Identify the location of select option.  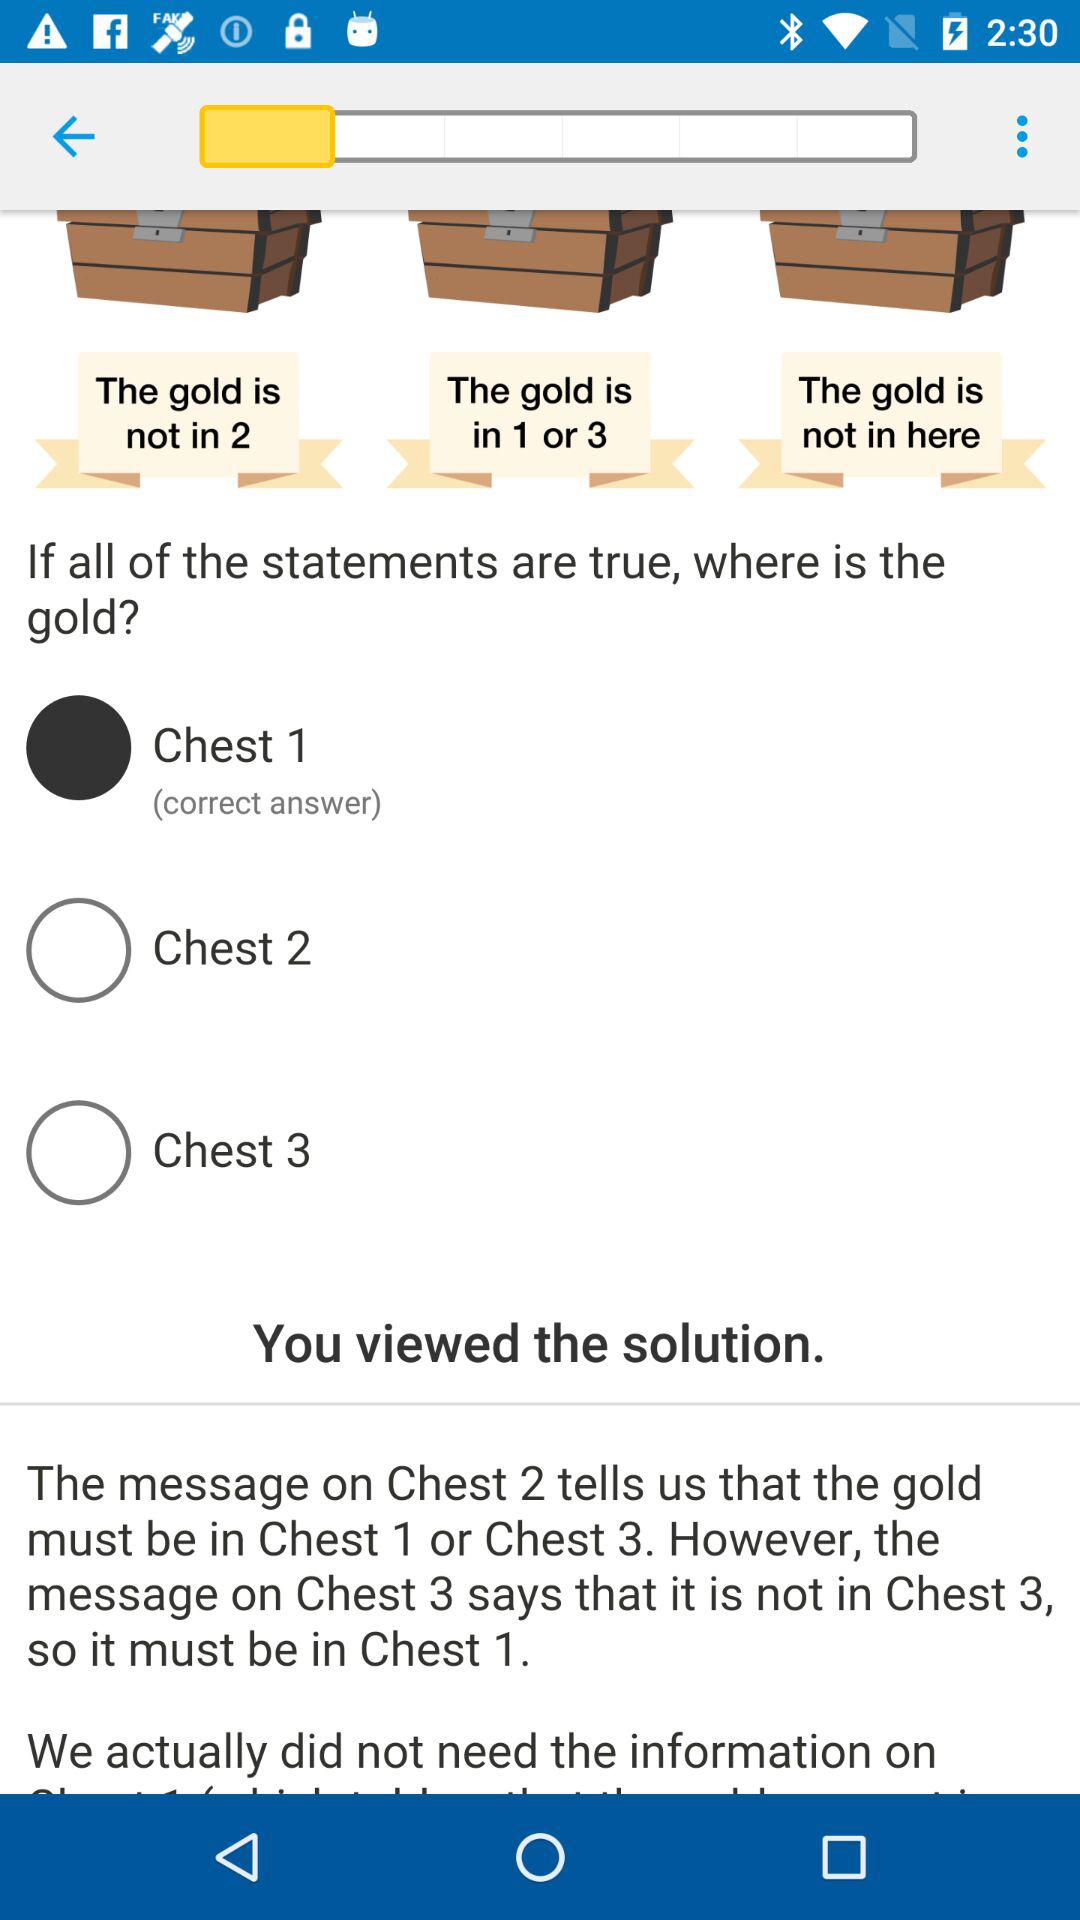
(602, 1152).